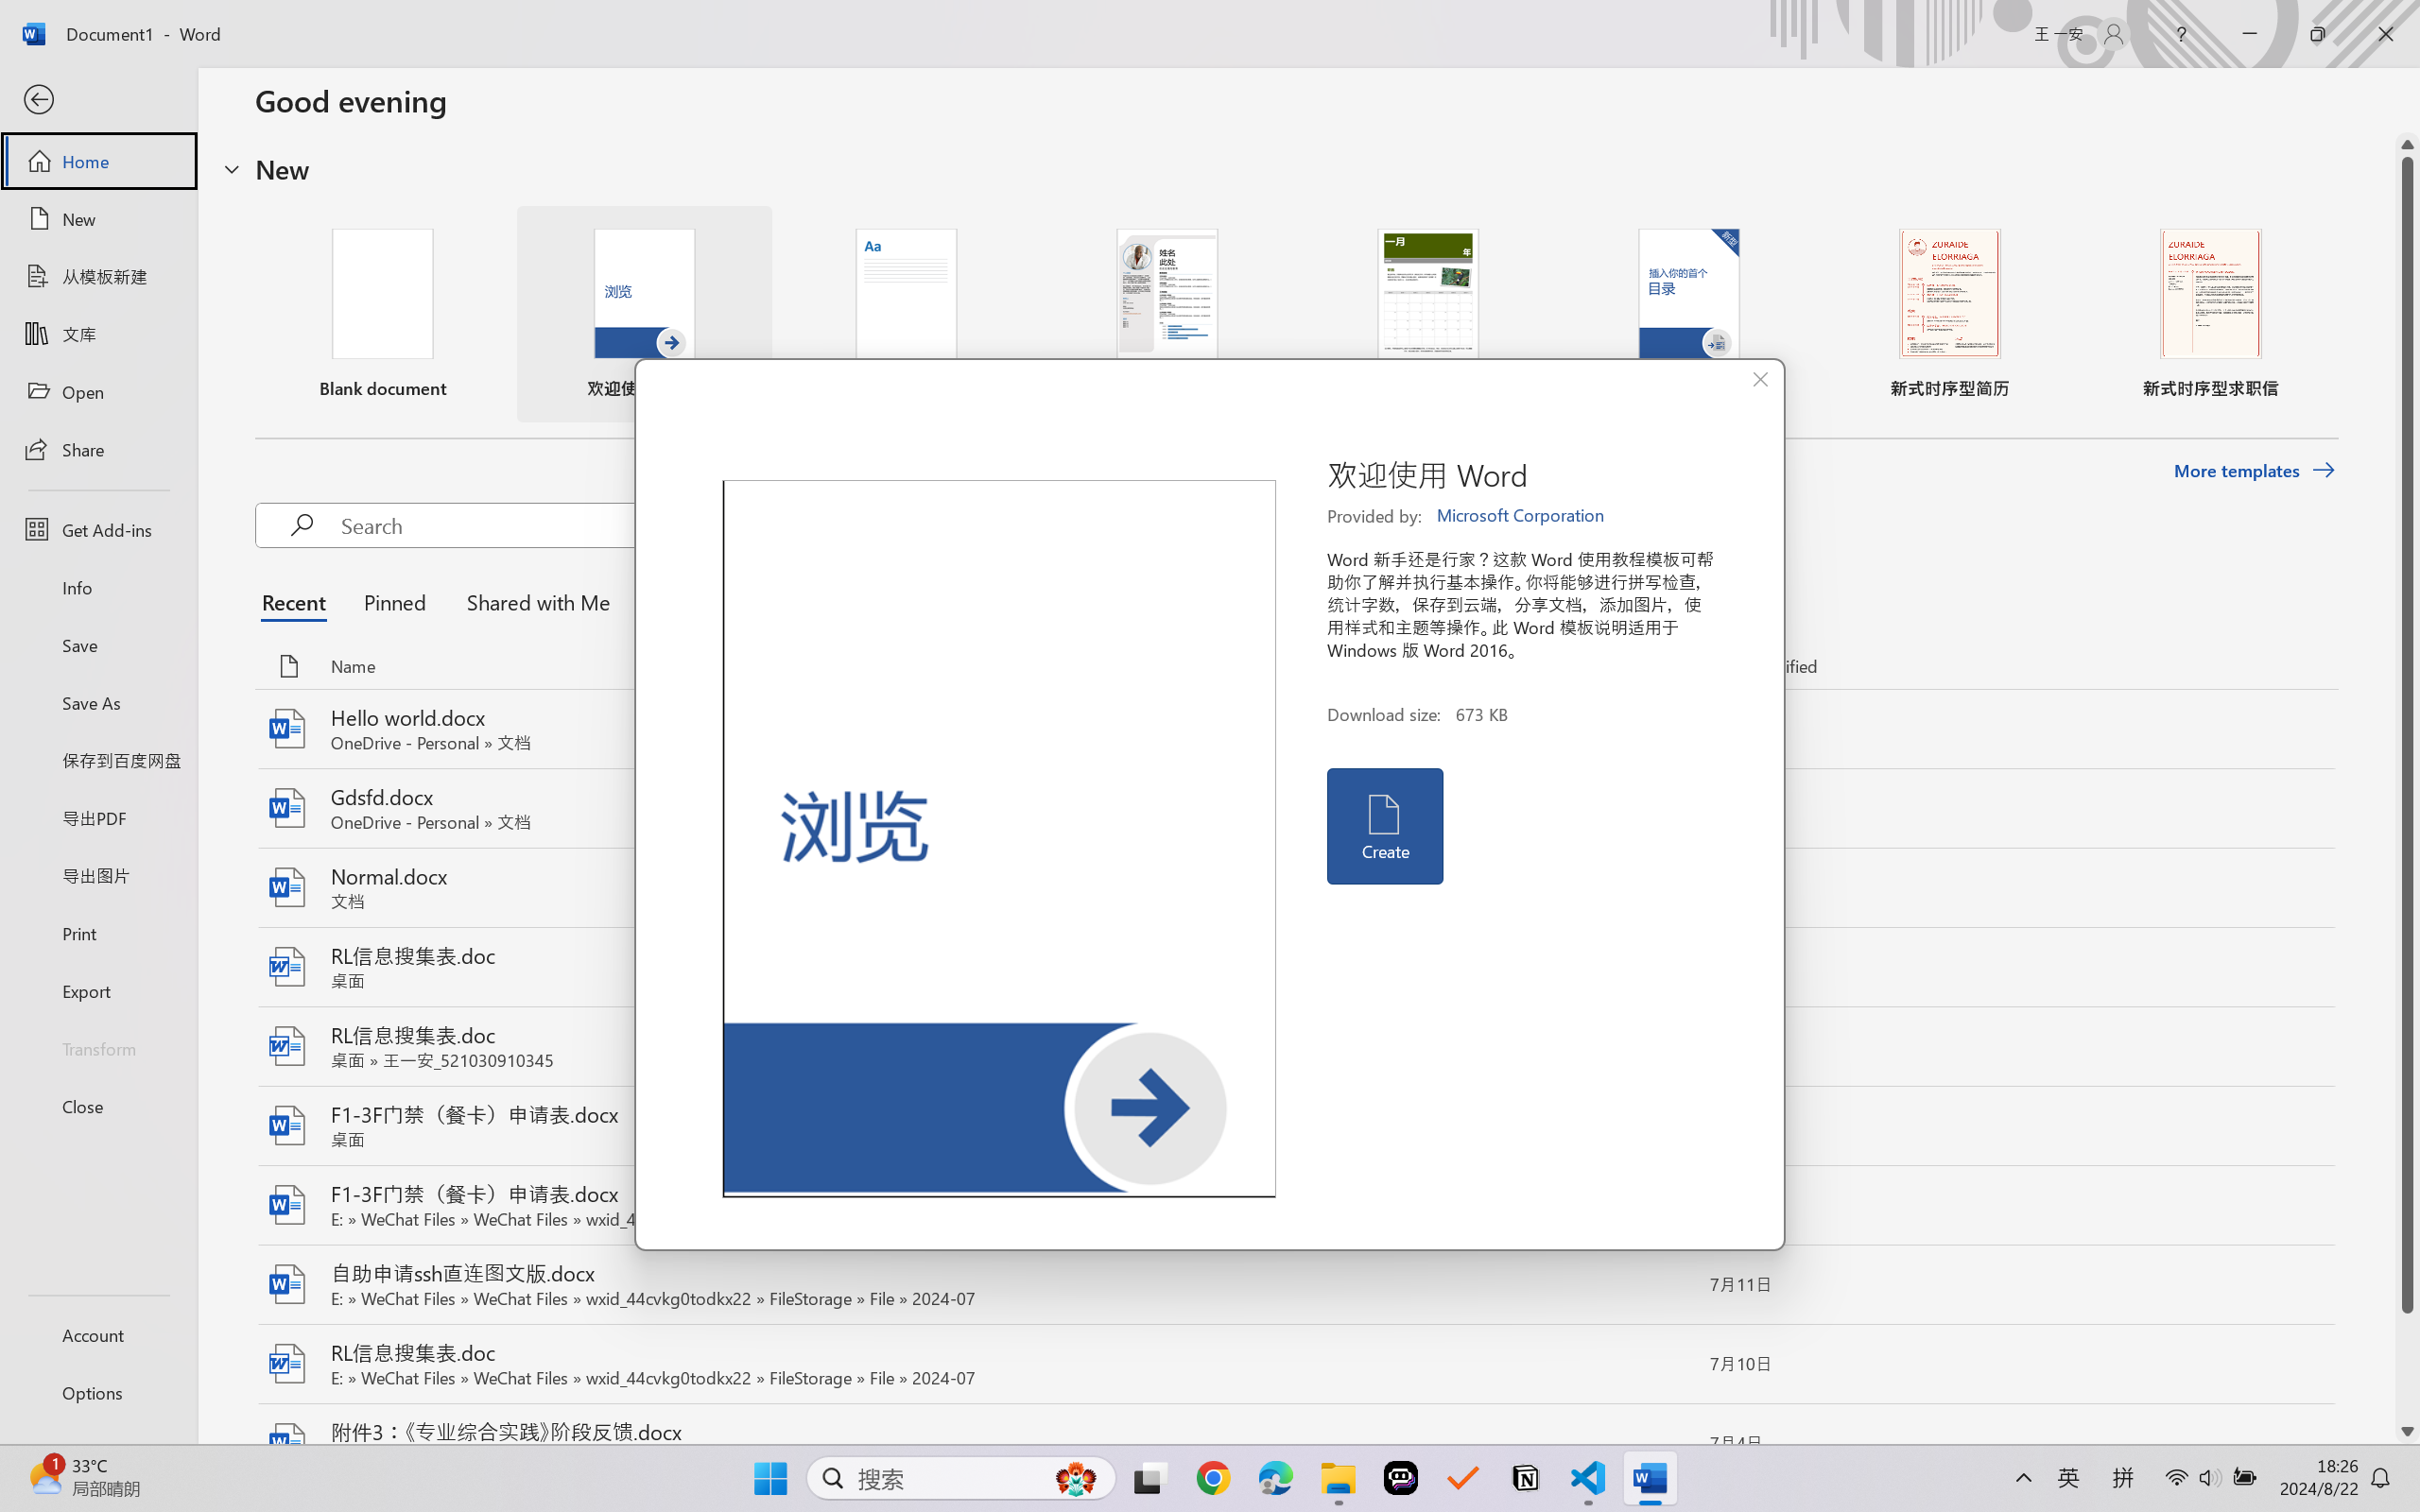 This screenshot has width=2420, height=1512. Describe the element at coordinates (382, 314) in the screenshot. I see `Blank document` at that location.